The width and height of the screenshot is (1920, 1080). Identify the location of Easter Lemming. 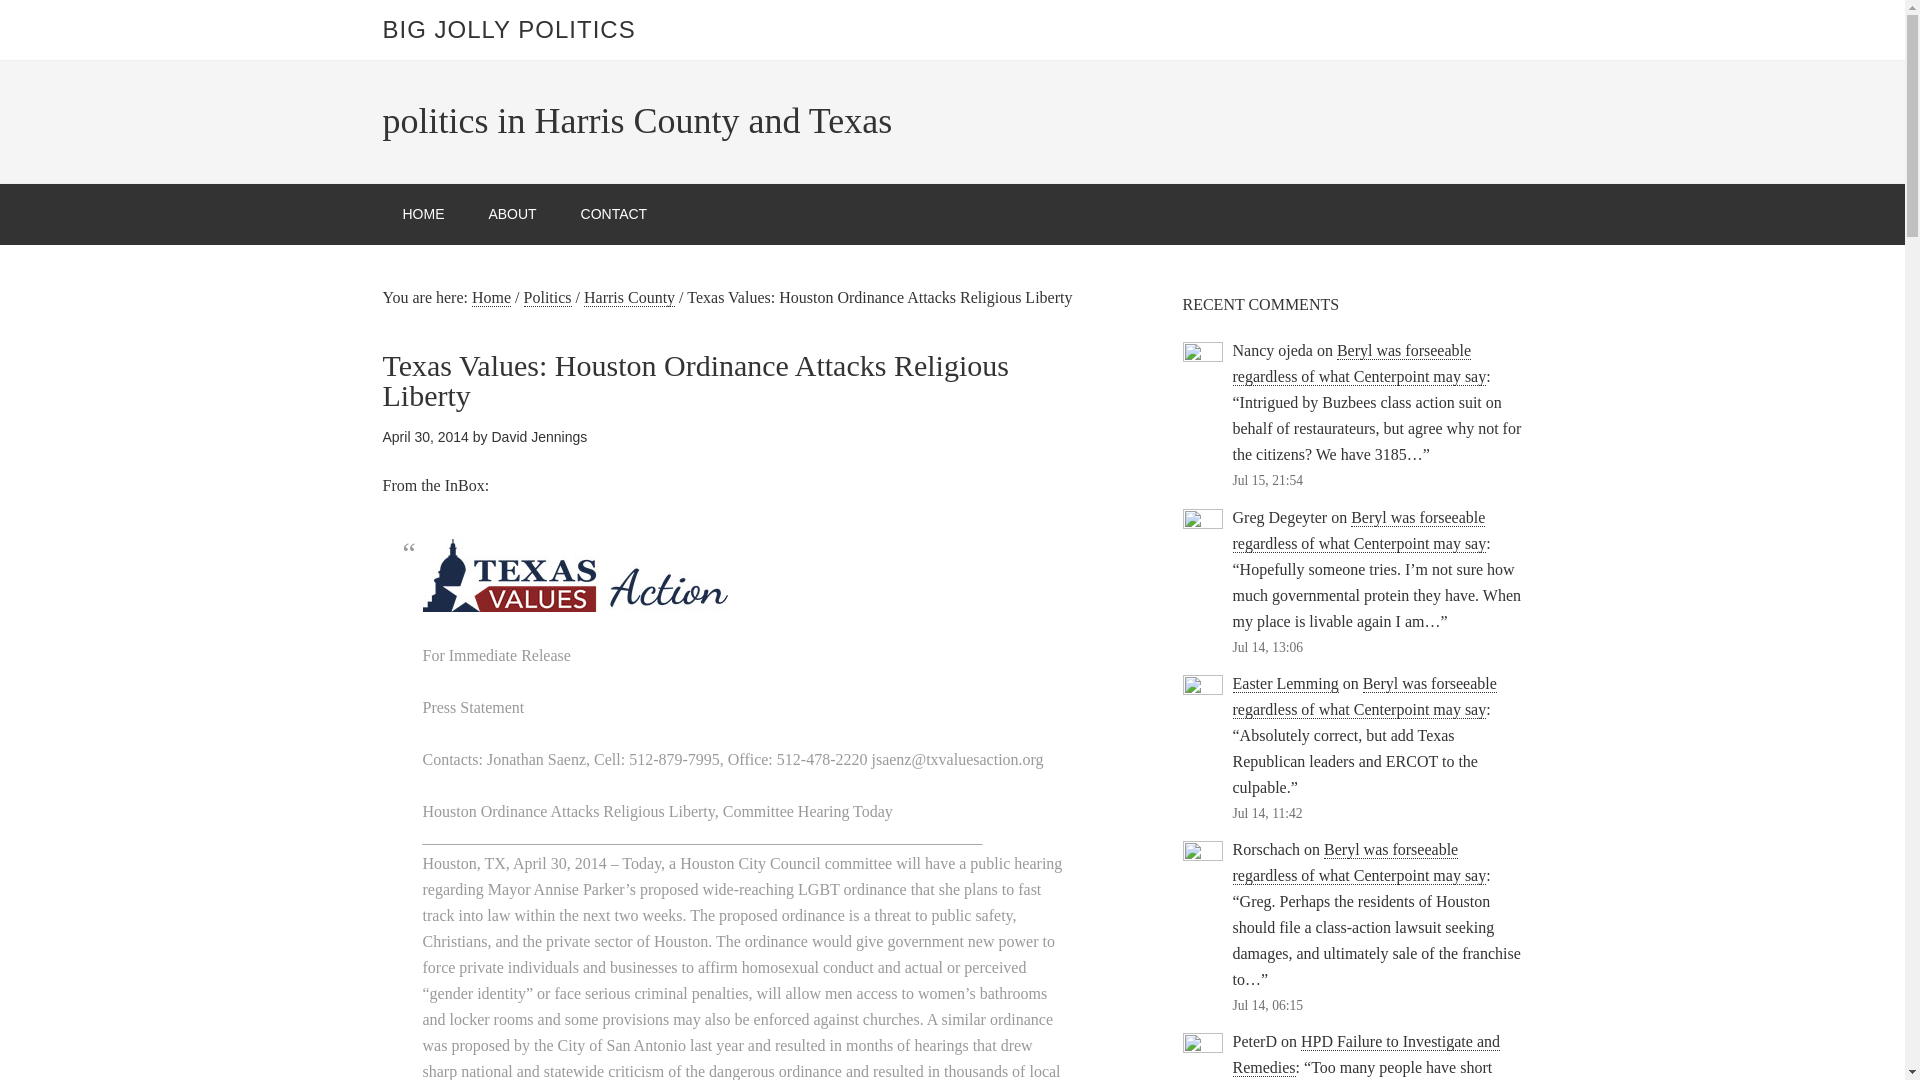
(1285, 684).